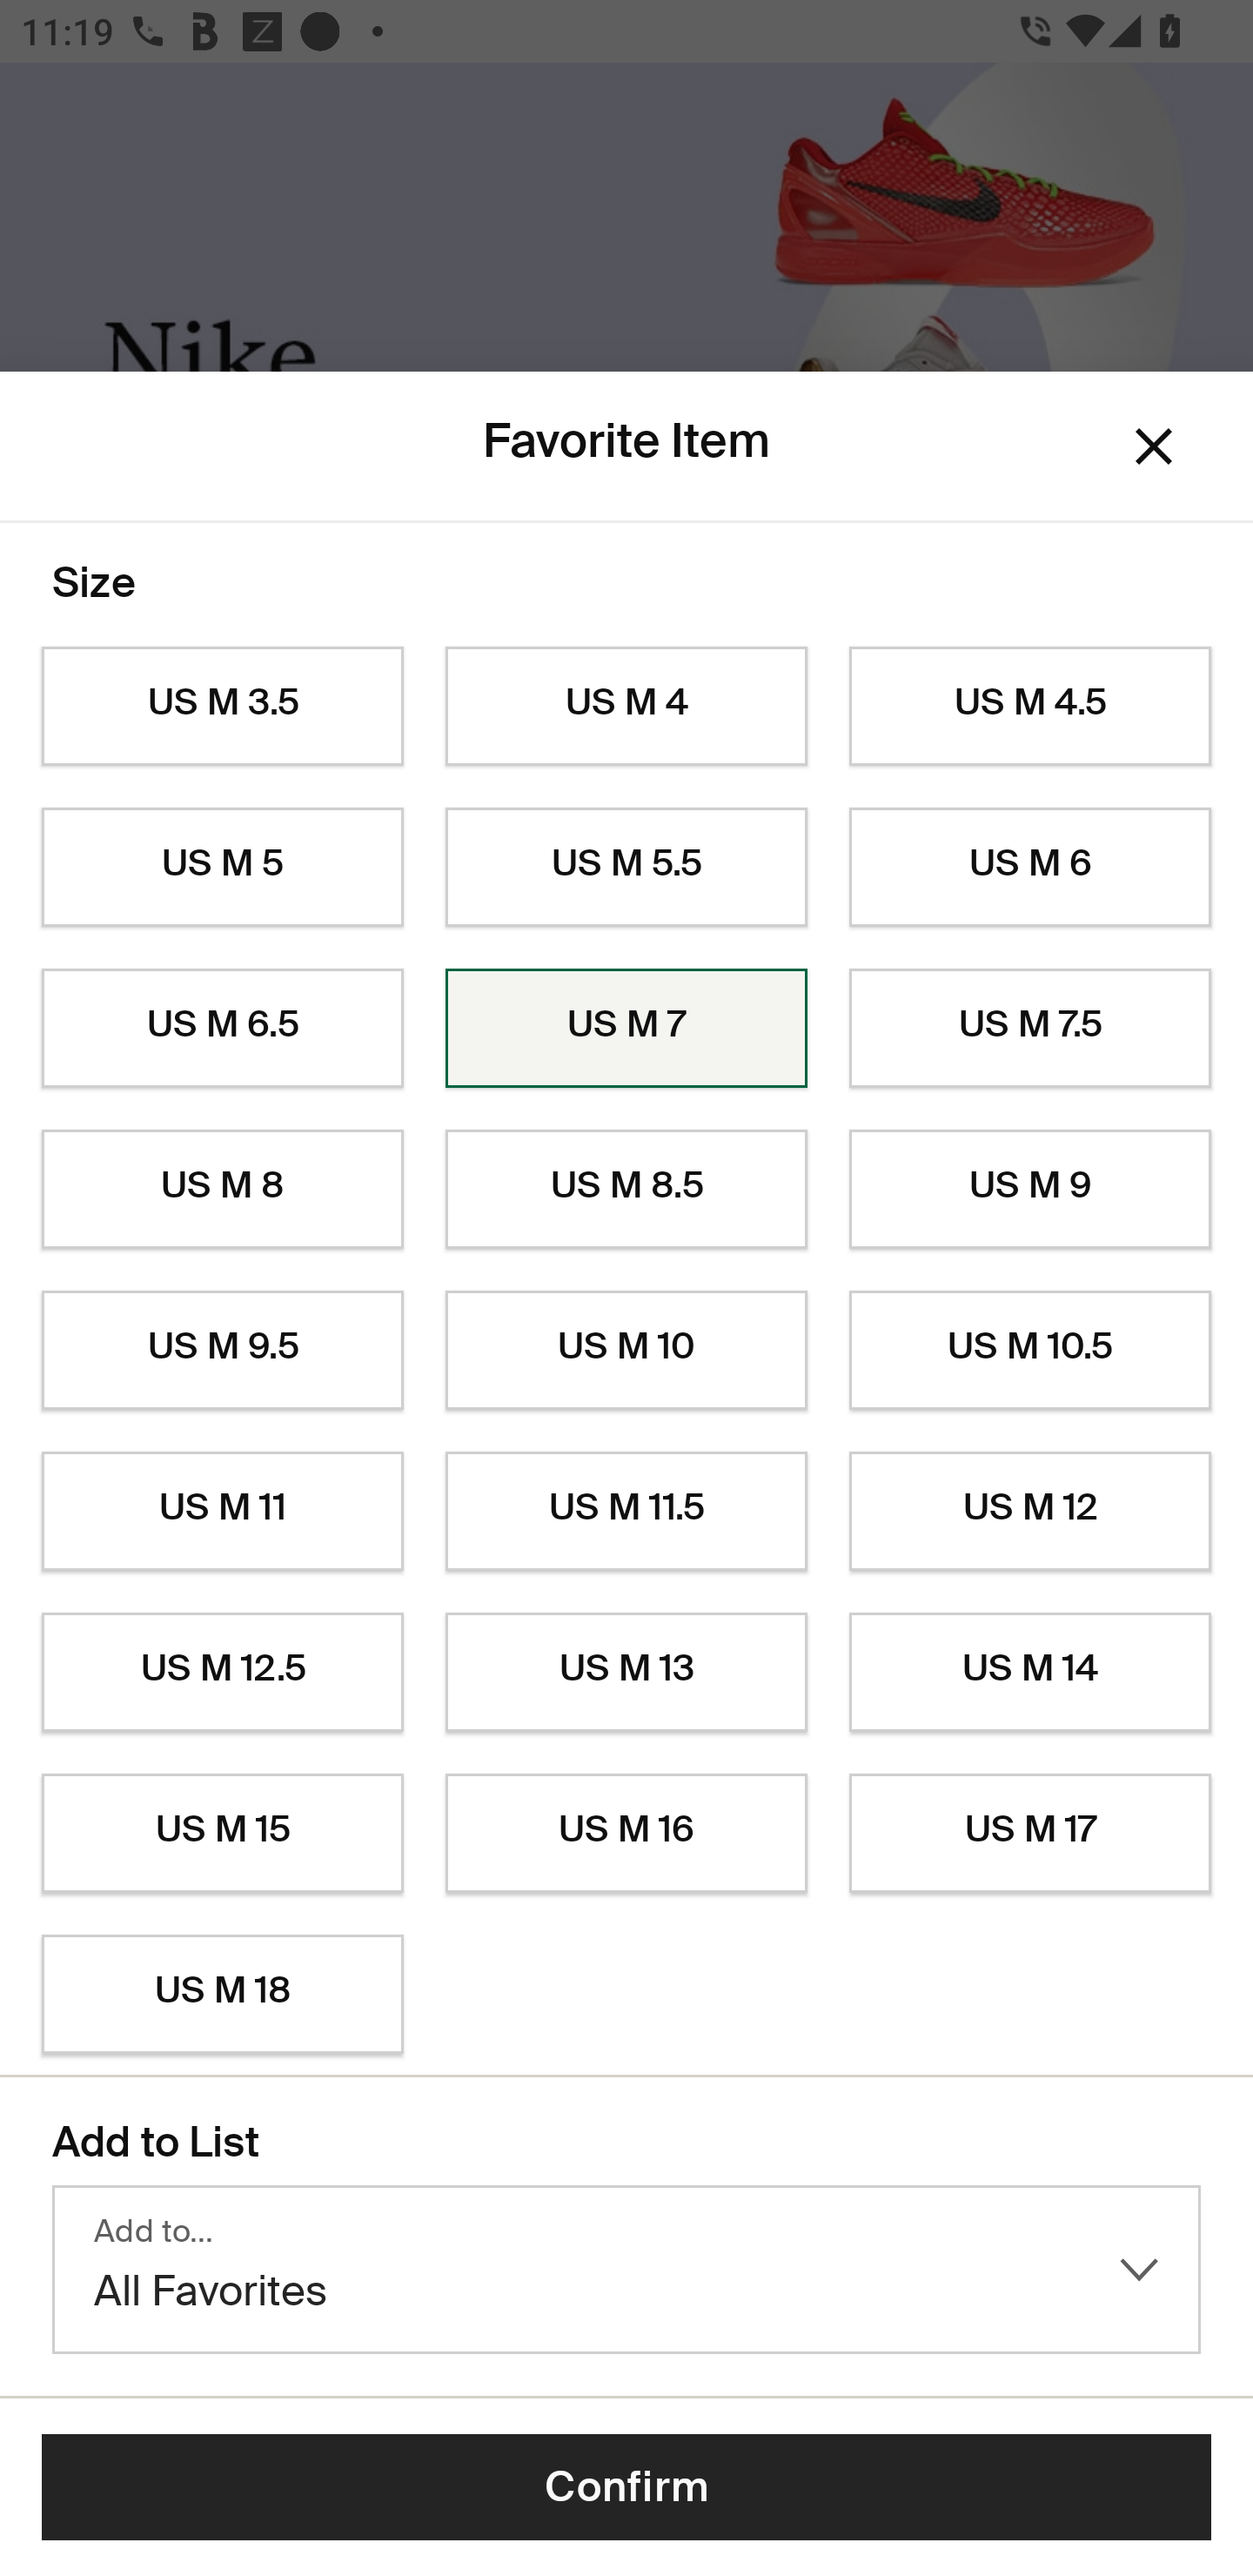 This screenshot has width=1253, height=2576. What do you see at coordinates (626, 1351) in the screenshot?
I see `US M 10` at bounding box center [626, 1351].